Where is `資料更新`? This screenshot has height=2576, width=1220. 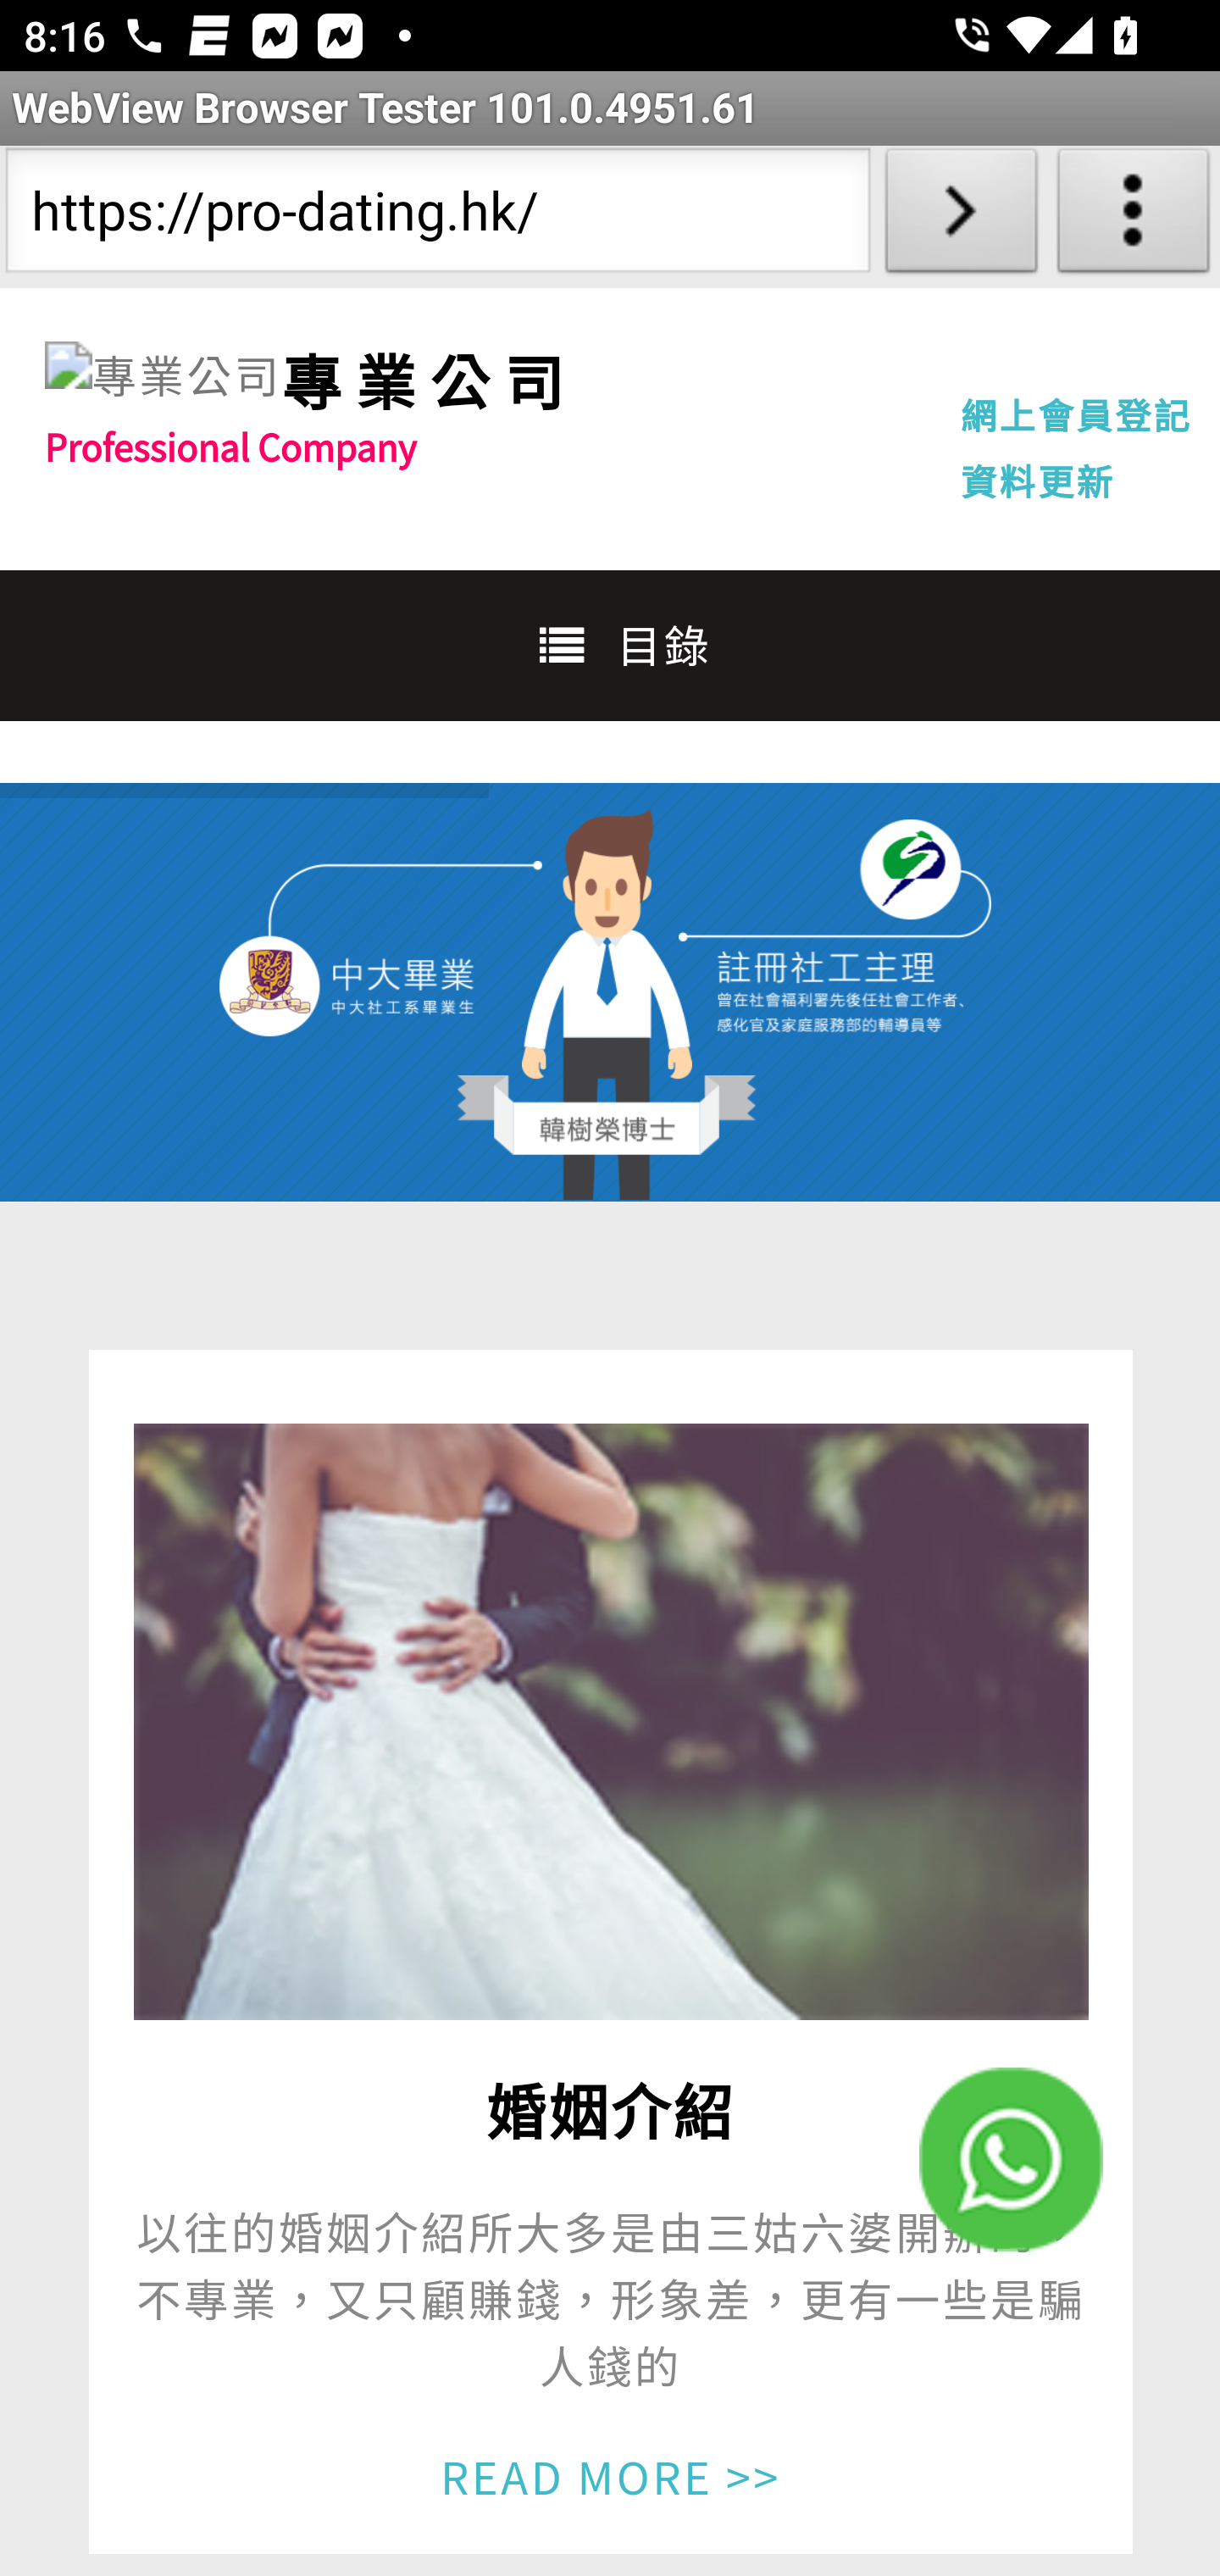
資料更新 is located at coordinates (1037, 480).